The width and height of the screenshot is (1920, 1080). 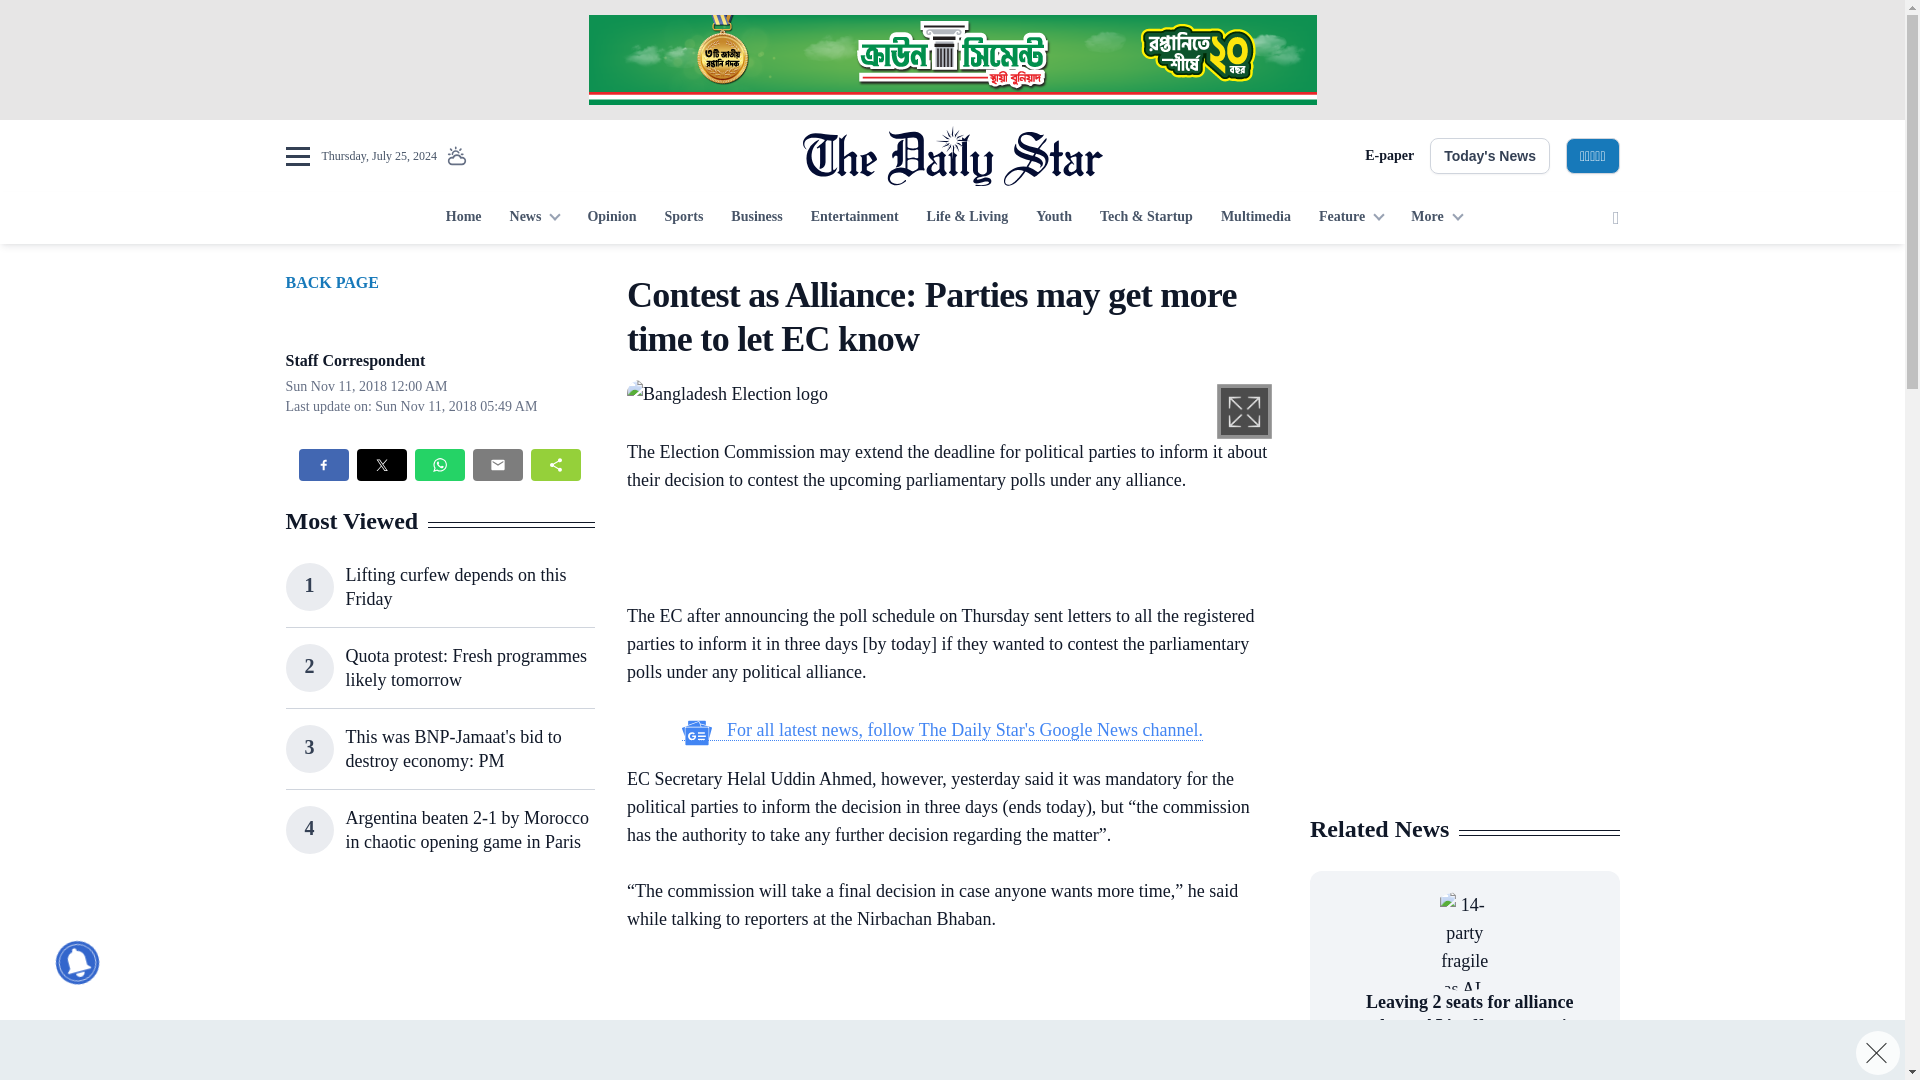 What do you see at coordinates (942, 552) in the screenshot?
I see `3rd party ad content` at bounding box center [942, 552].